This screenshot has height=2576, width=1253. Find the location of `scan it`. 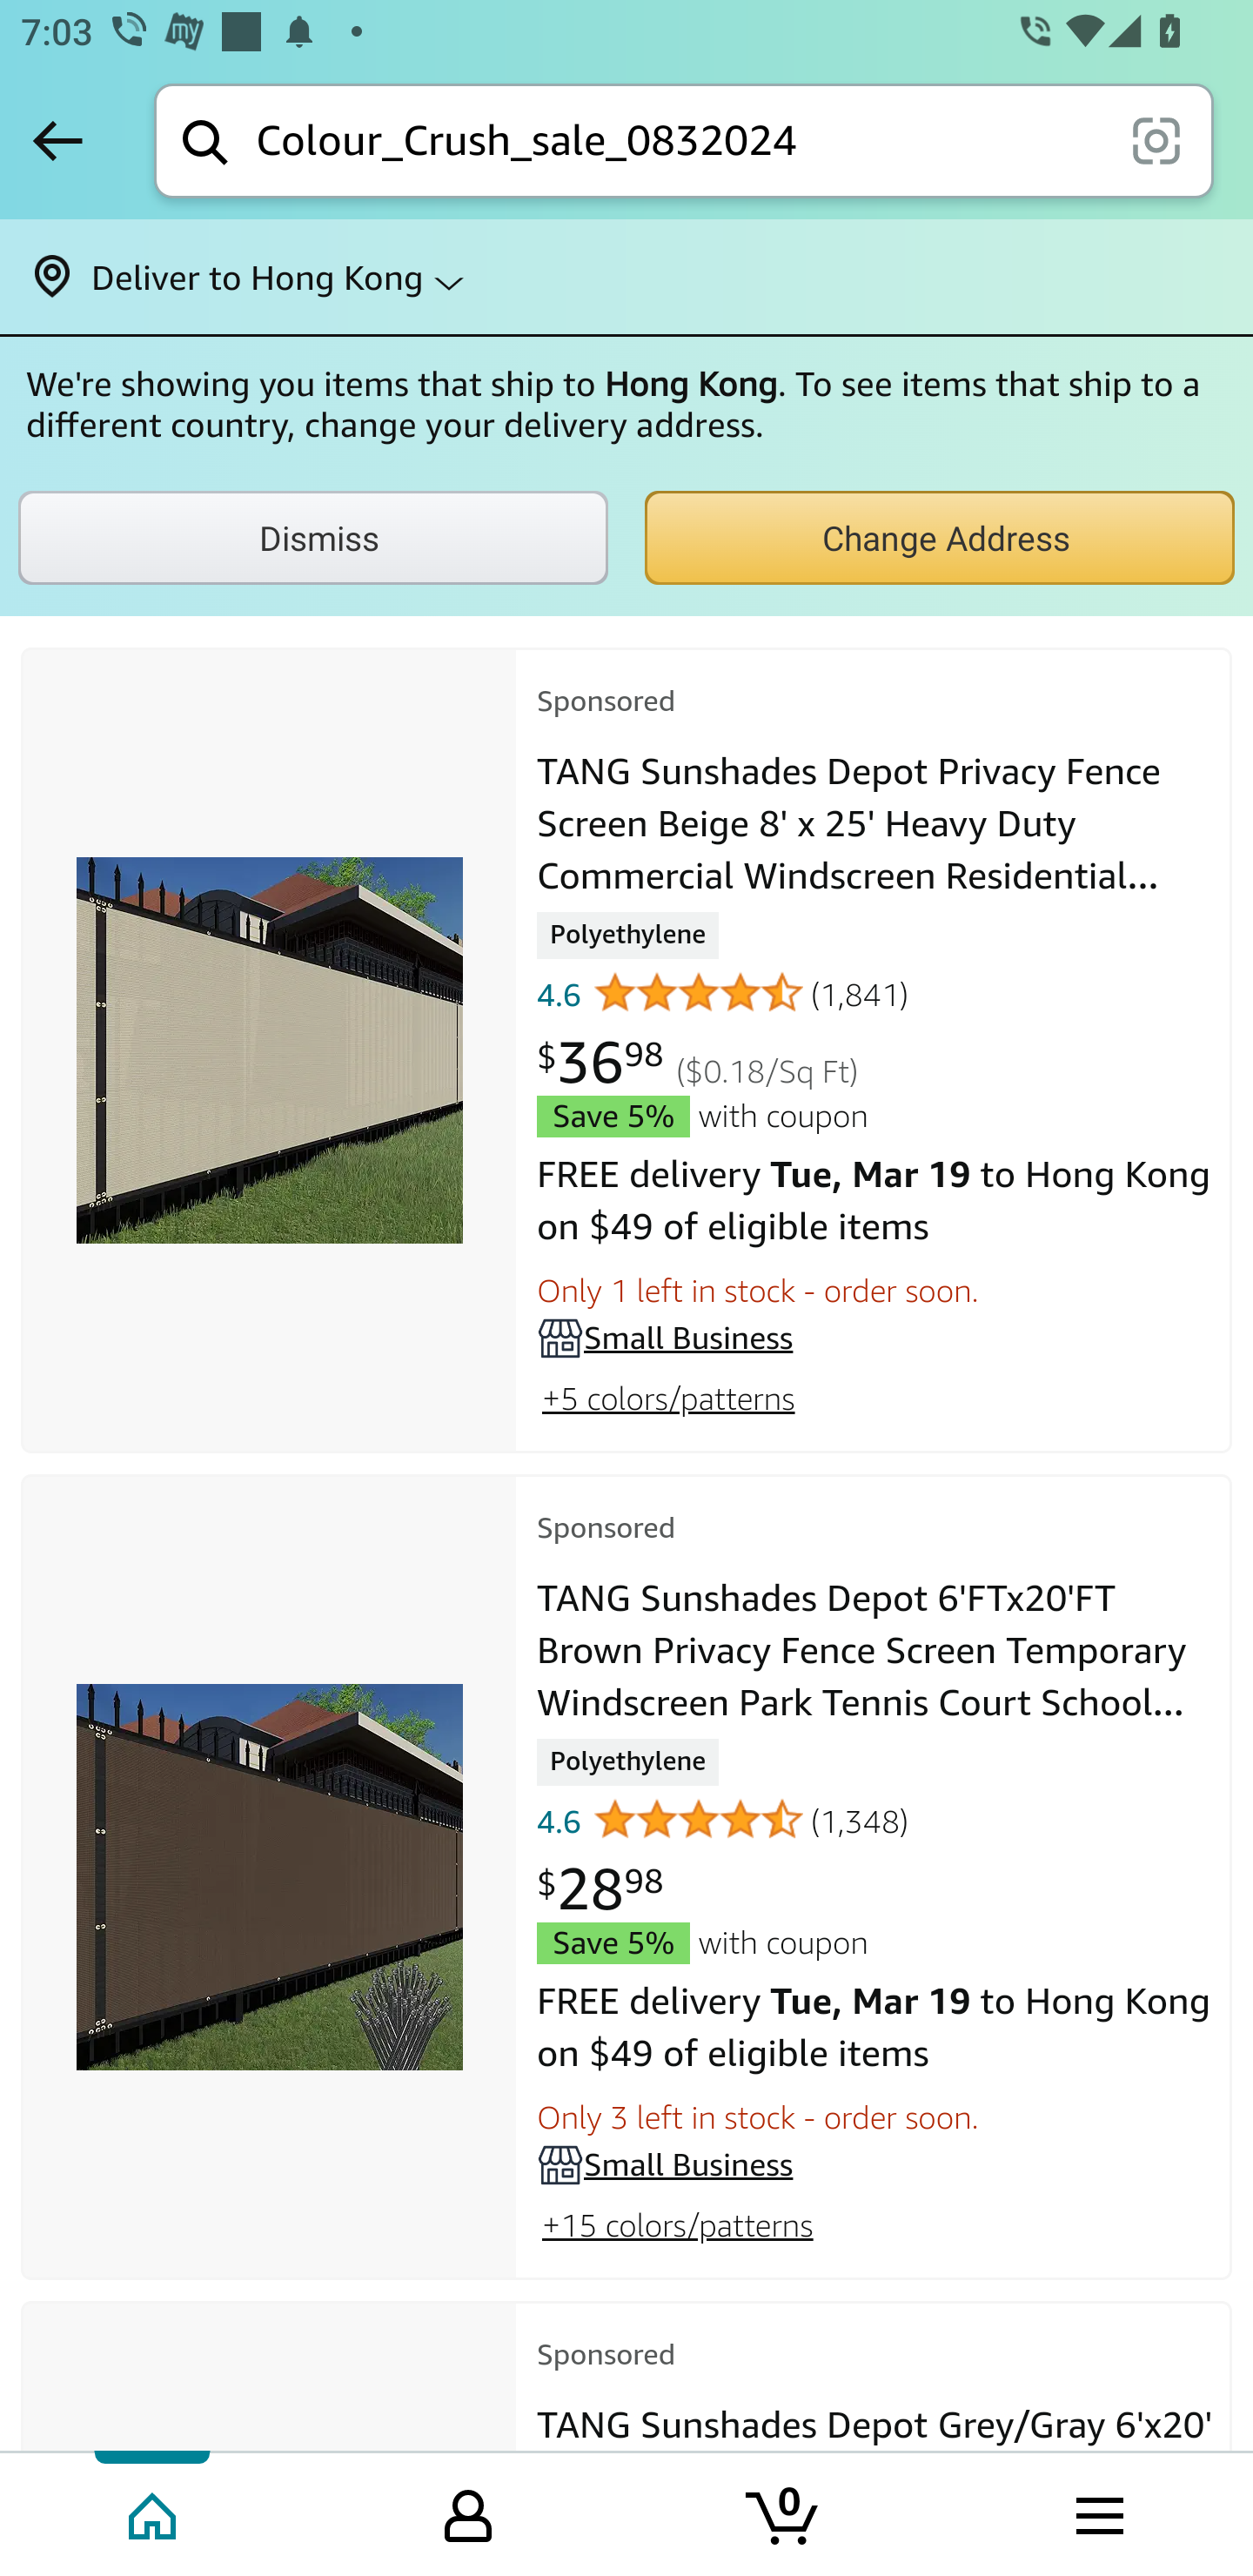

scan it is located at coordinates (1156, 139).